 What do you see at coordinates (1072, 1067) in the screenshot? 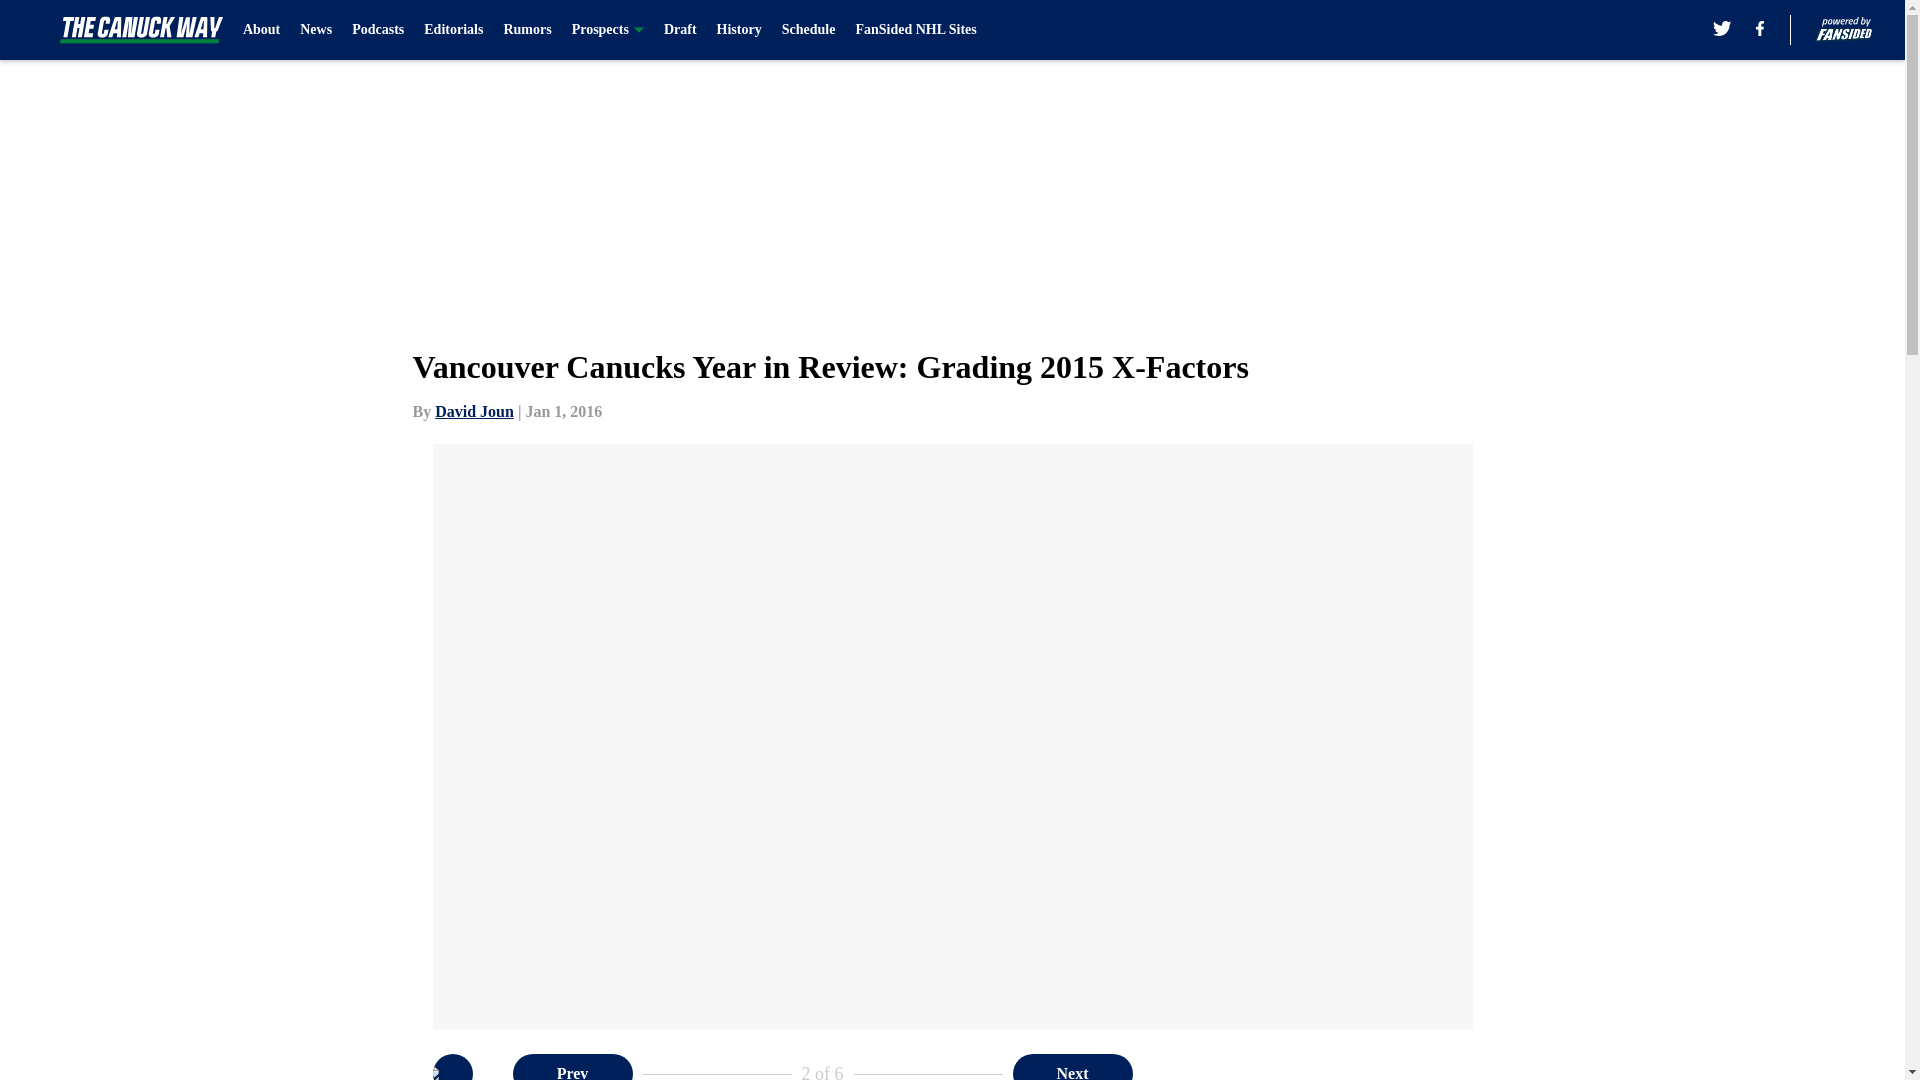
I see `Next` at bounding box center [1072, 1067].